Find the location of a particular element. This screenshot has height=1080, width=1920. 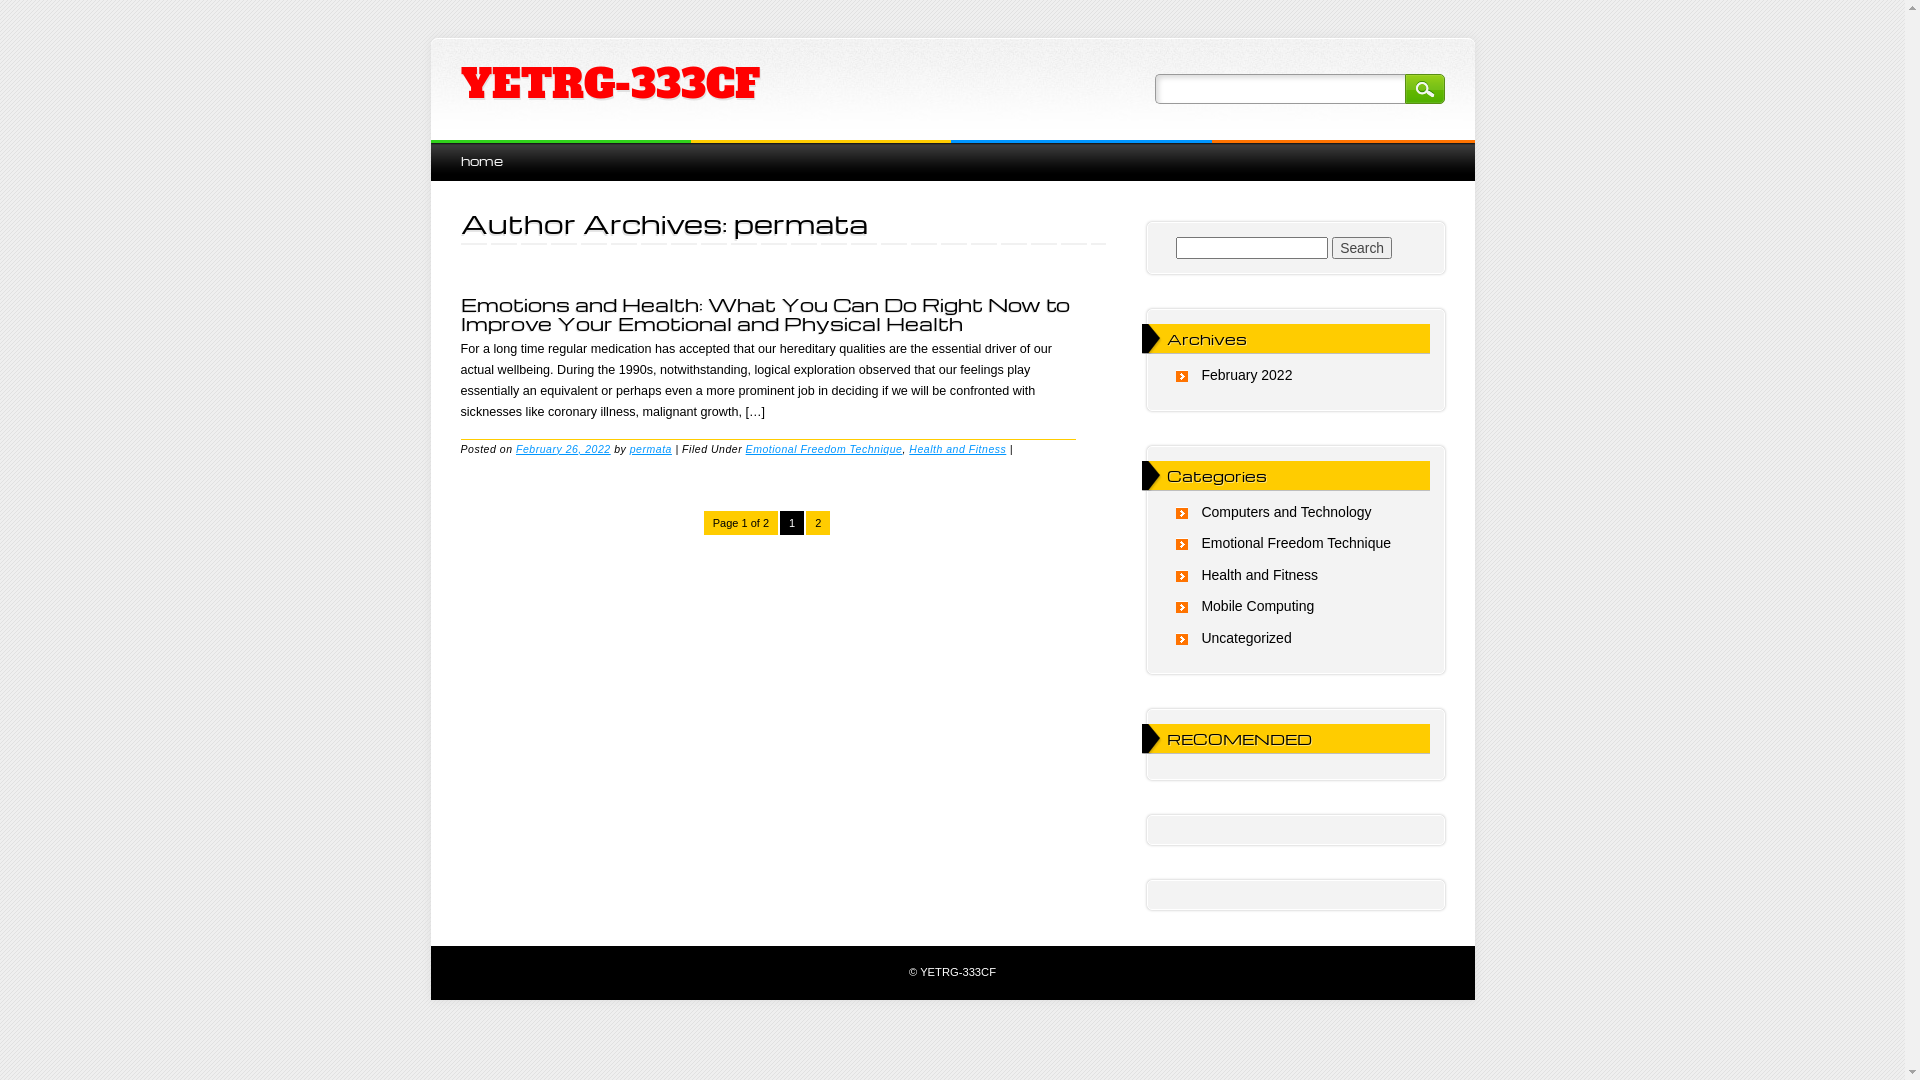

Uncategorized is located at coordinates (1246, 638).